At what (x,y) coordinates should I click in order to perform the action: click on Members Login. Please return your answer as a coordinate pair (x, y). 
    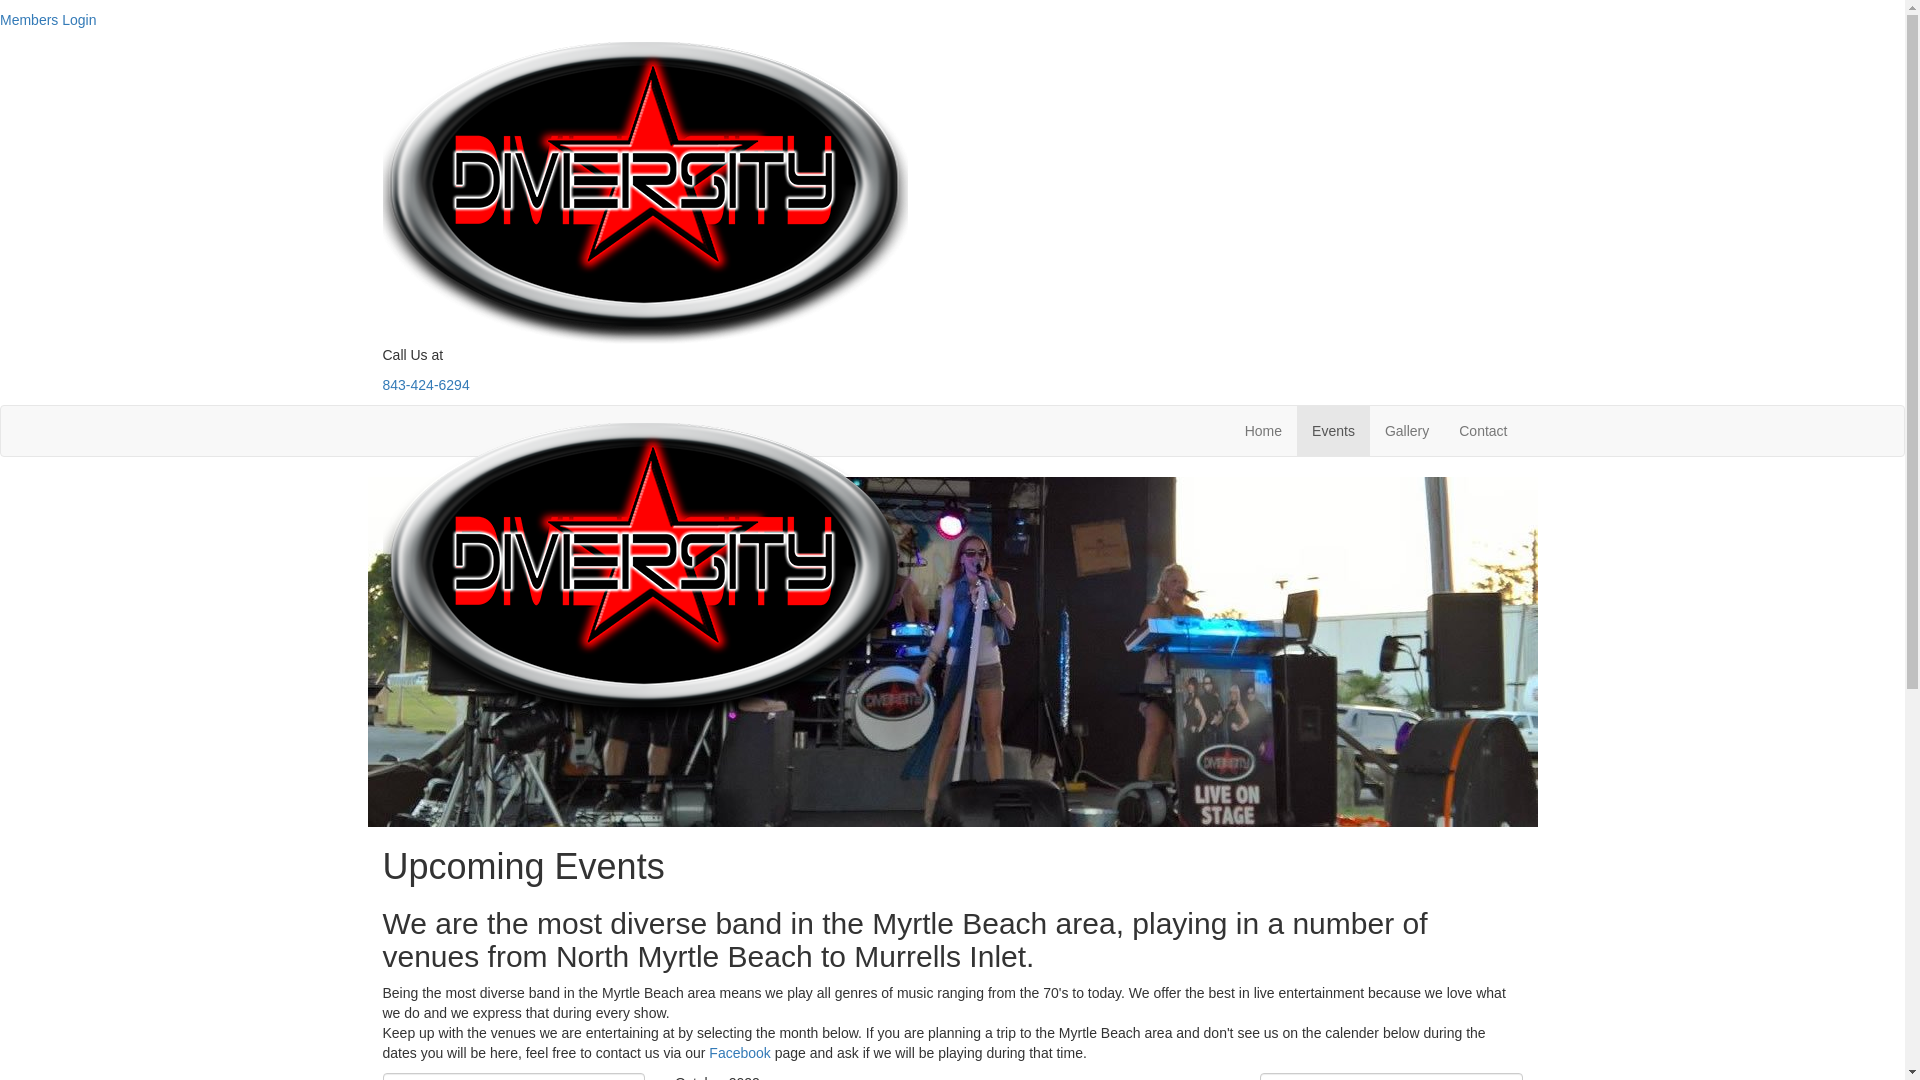
    Looking at the image, I should click on (48, 20).